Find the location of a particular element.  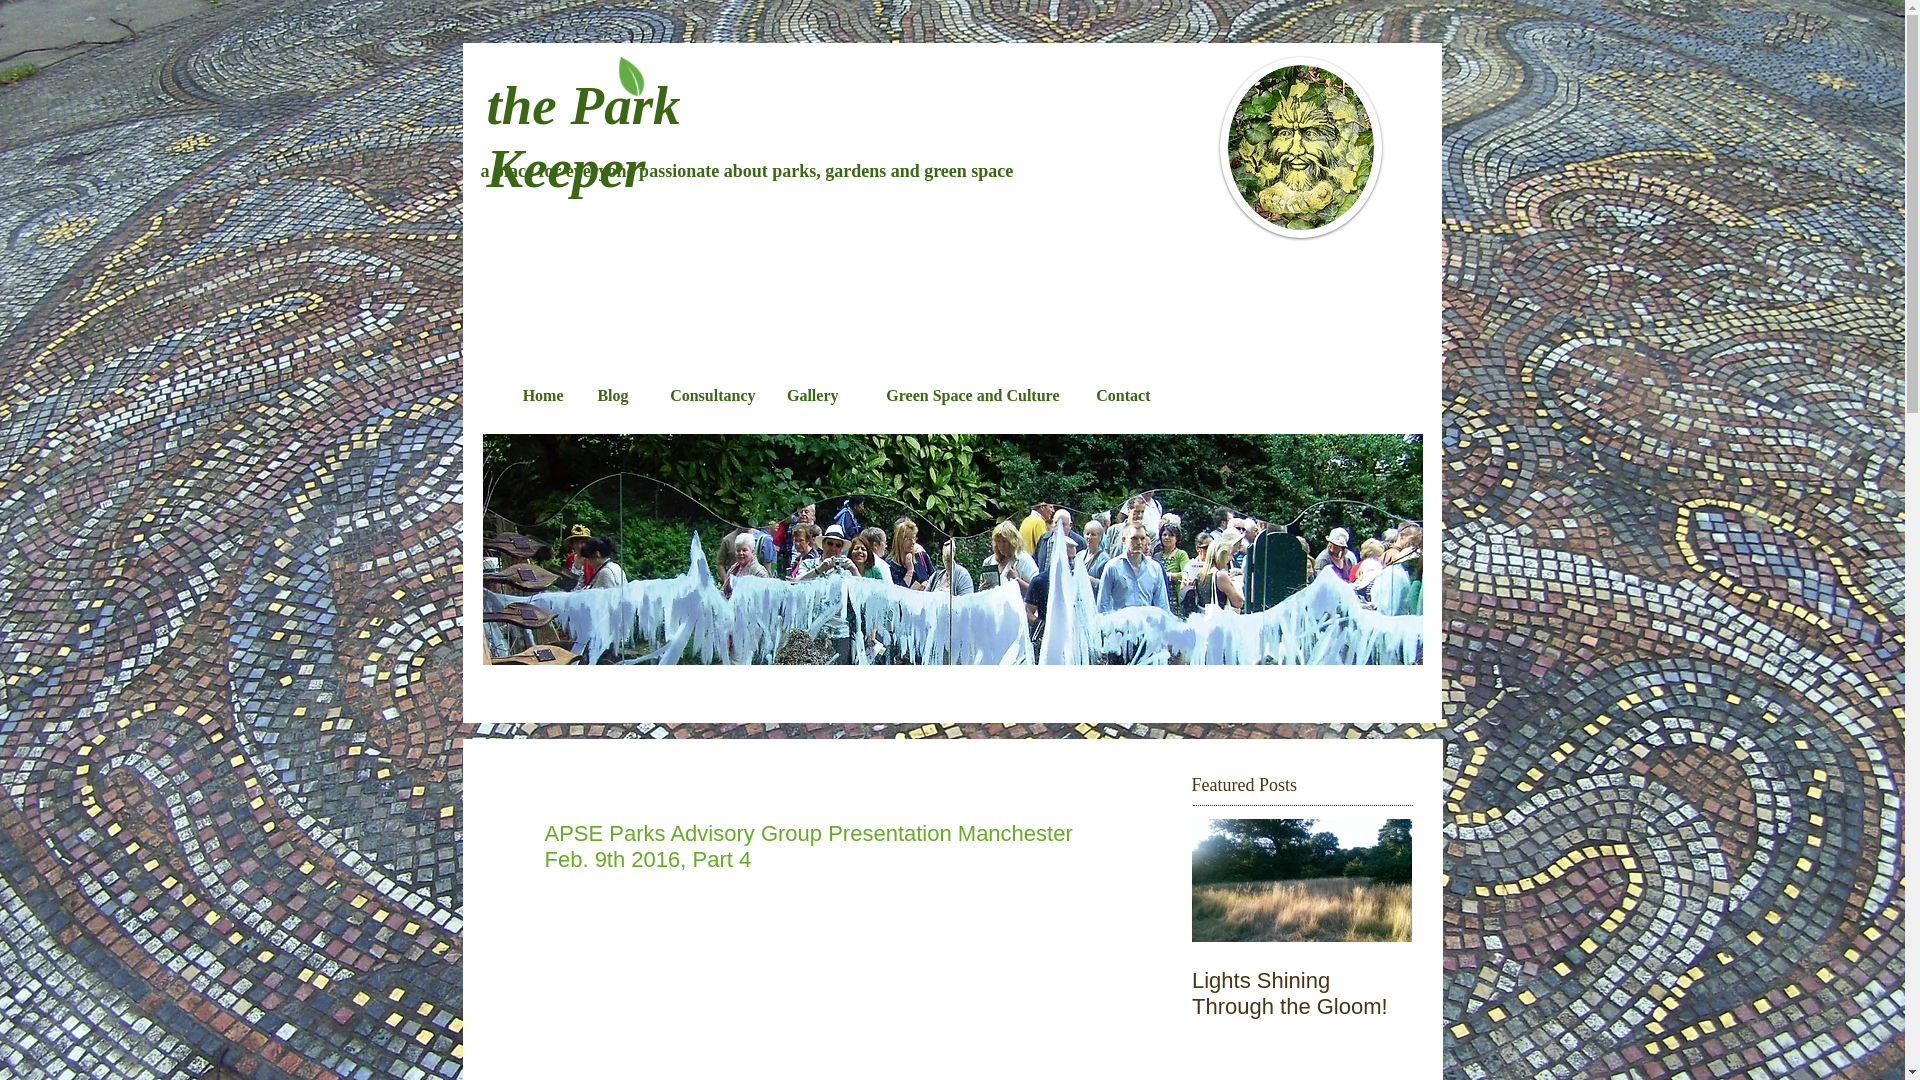

Gallery is located at coordinates (810, 394).